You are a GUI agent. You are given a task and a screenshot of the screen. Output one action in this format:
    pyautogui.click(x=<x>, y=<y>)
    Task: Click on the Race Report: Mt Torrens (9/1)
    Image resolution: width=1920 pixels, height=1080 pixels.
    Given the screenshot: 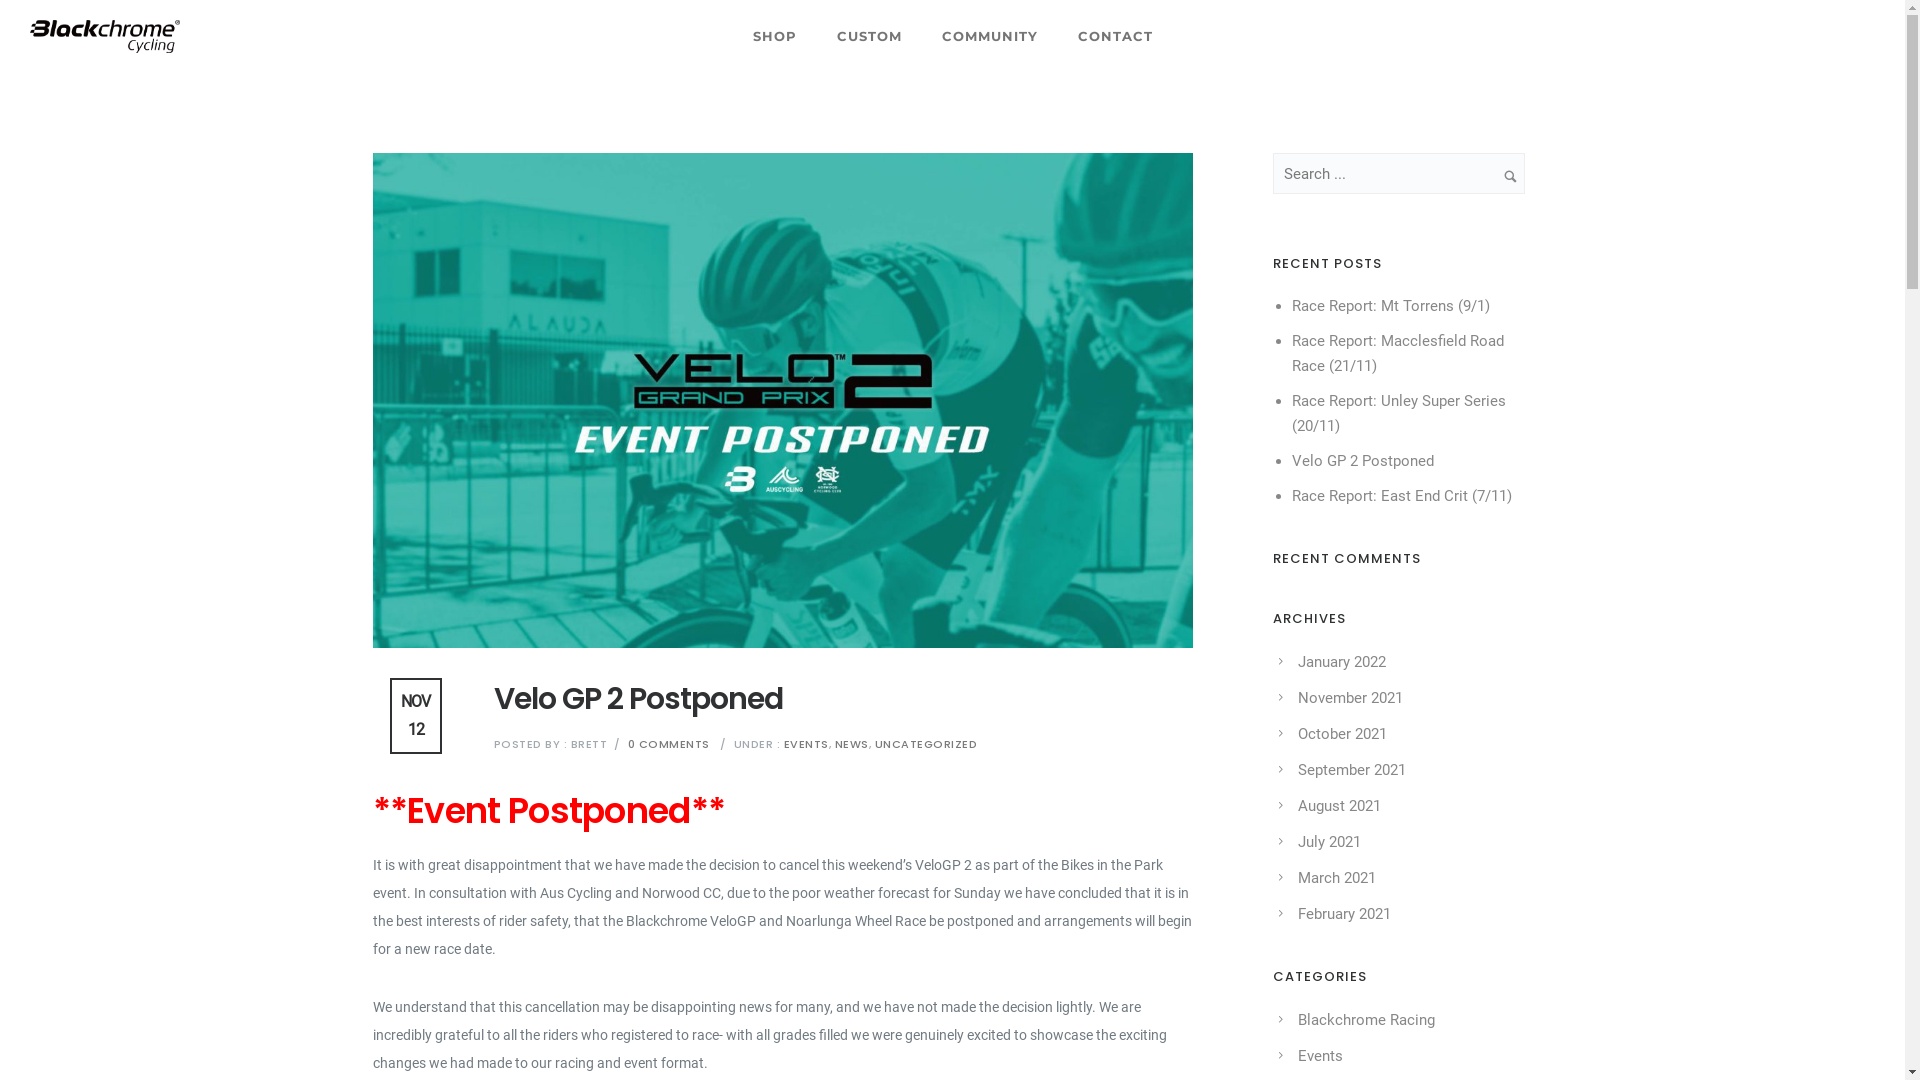 What is the action you would take?
    pyautogui.click(x=1391, y=306)
    